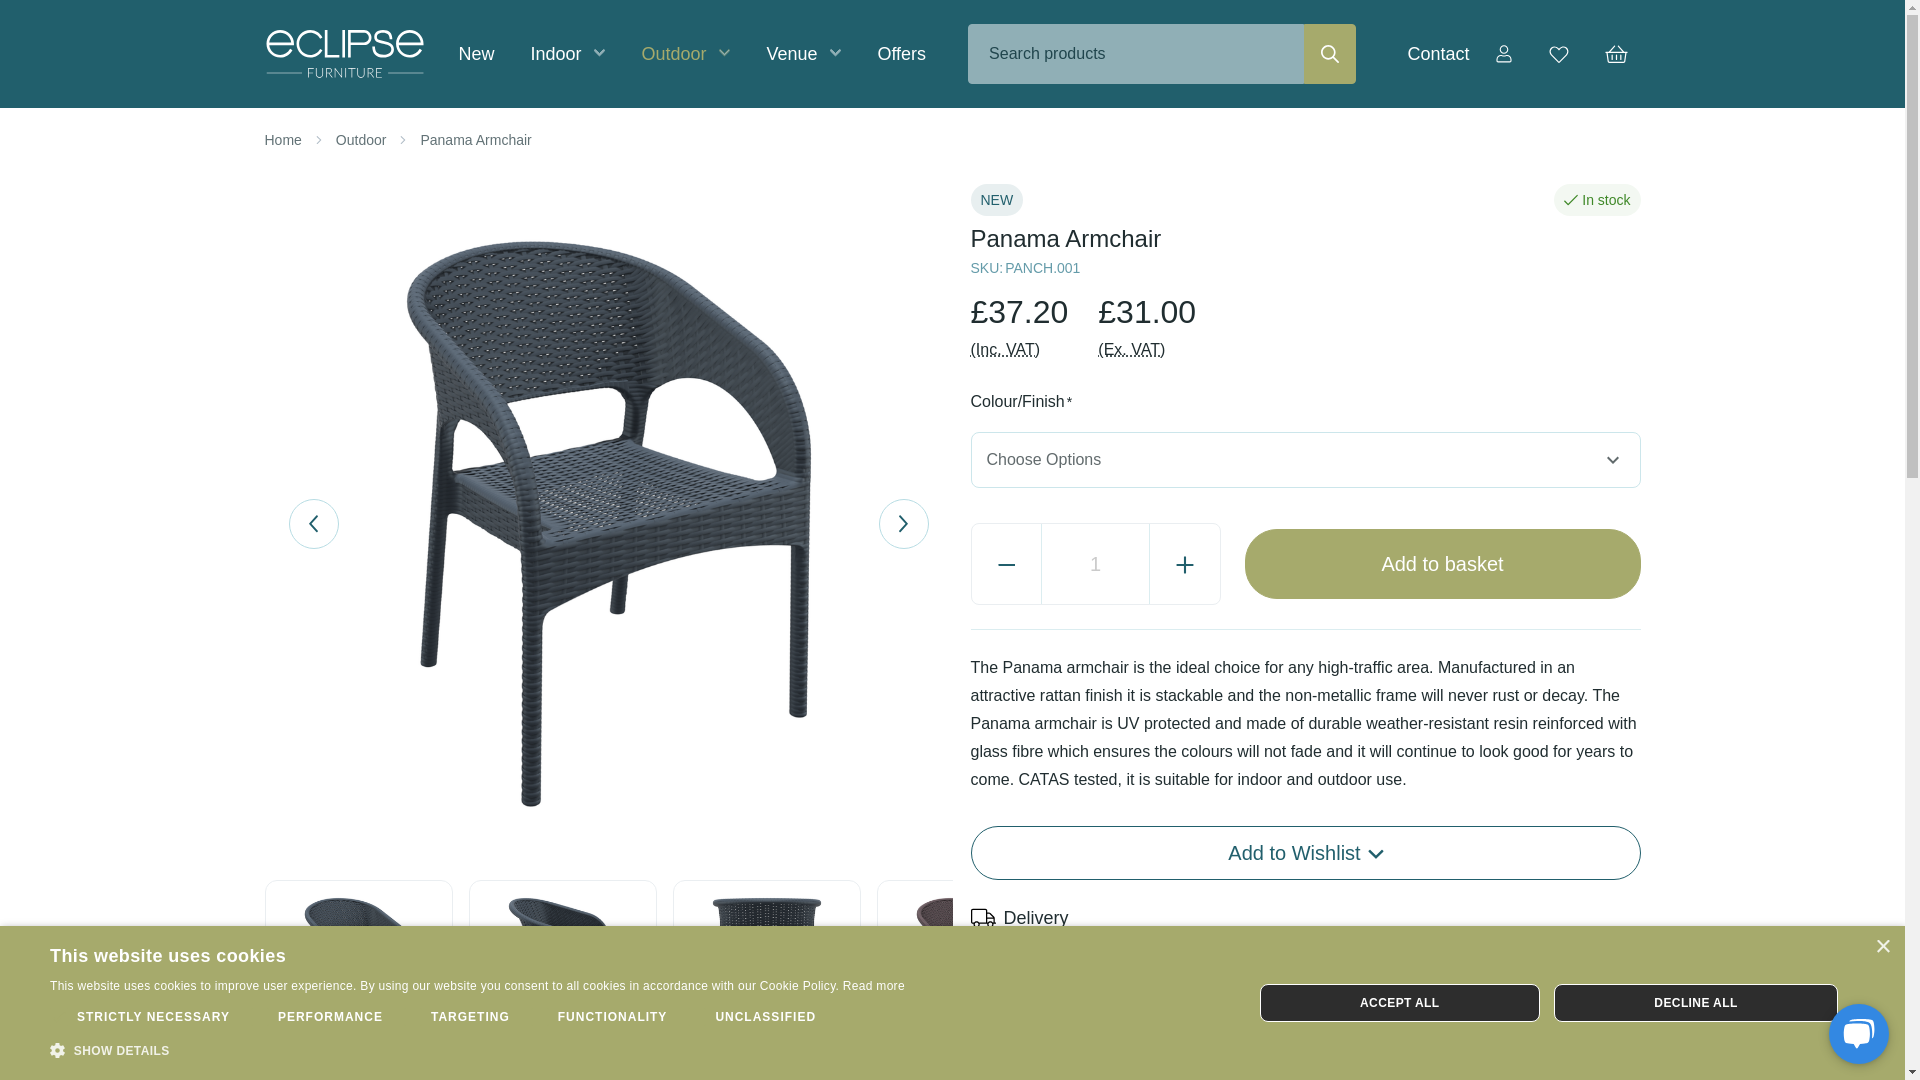  Describe the element at coordinates (358, 974) in the screenshot. I see `Panama Armchair` at that location.